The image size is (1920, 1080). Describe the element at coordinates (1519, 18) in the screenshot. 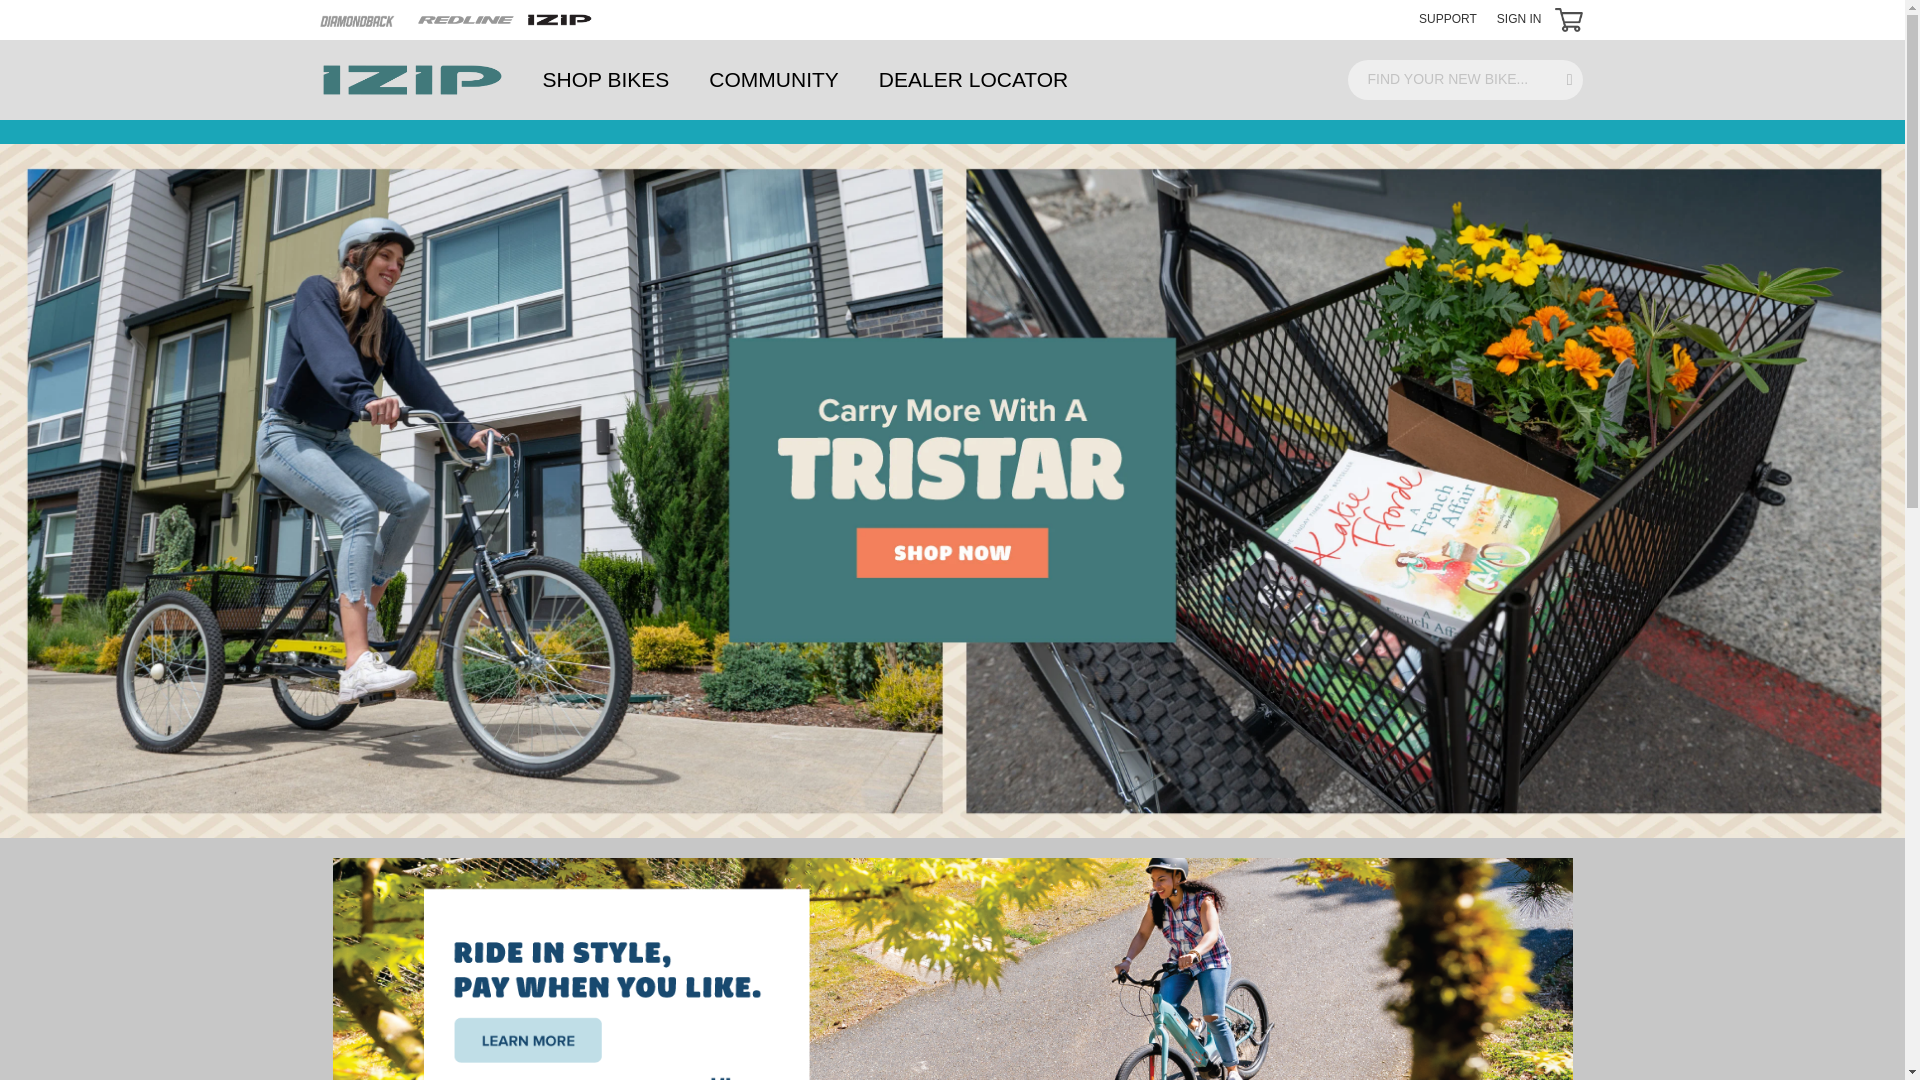

I see `SIGN IN` at that location.